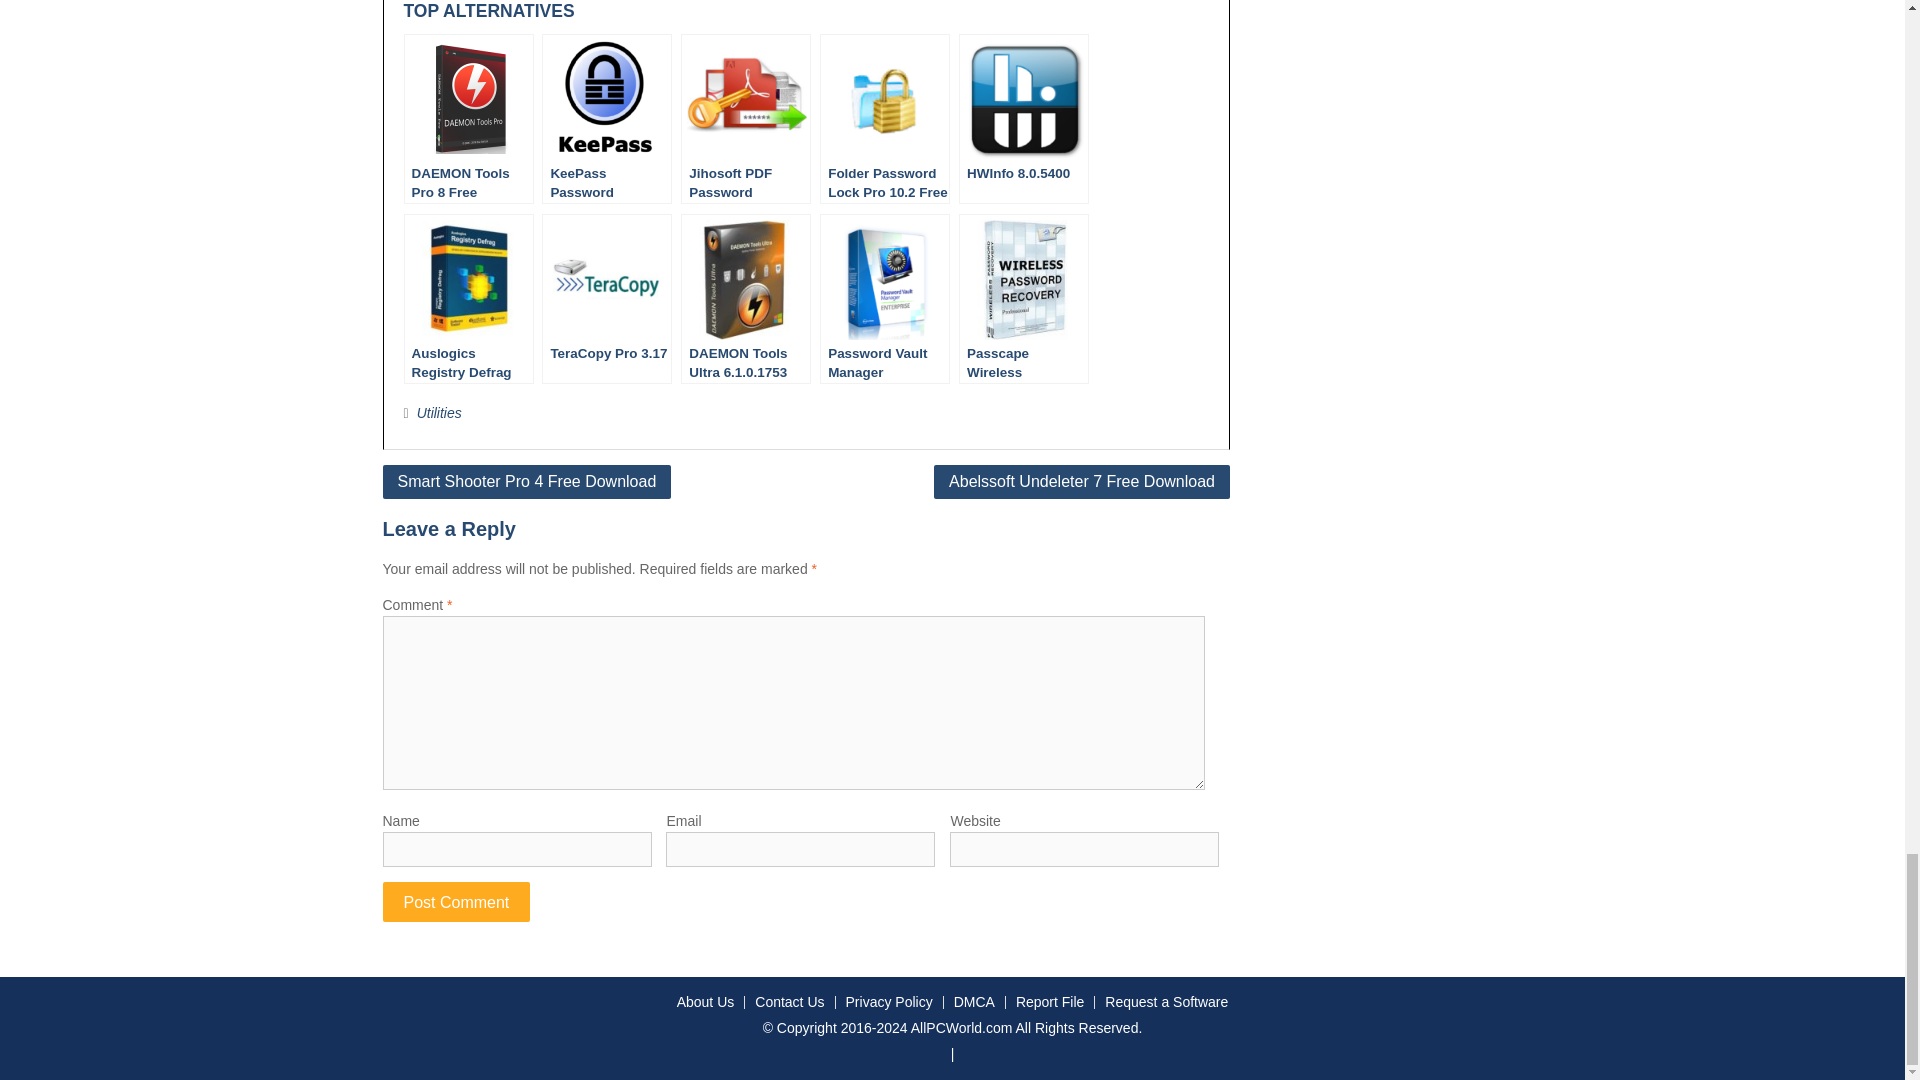 The image size is (1920, 1080). I want to click on DAEMON Tools Pro 8 Free Download, so click(468, 118).